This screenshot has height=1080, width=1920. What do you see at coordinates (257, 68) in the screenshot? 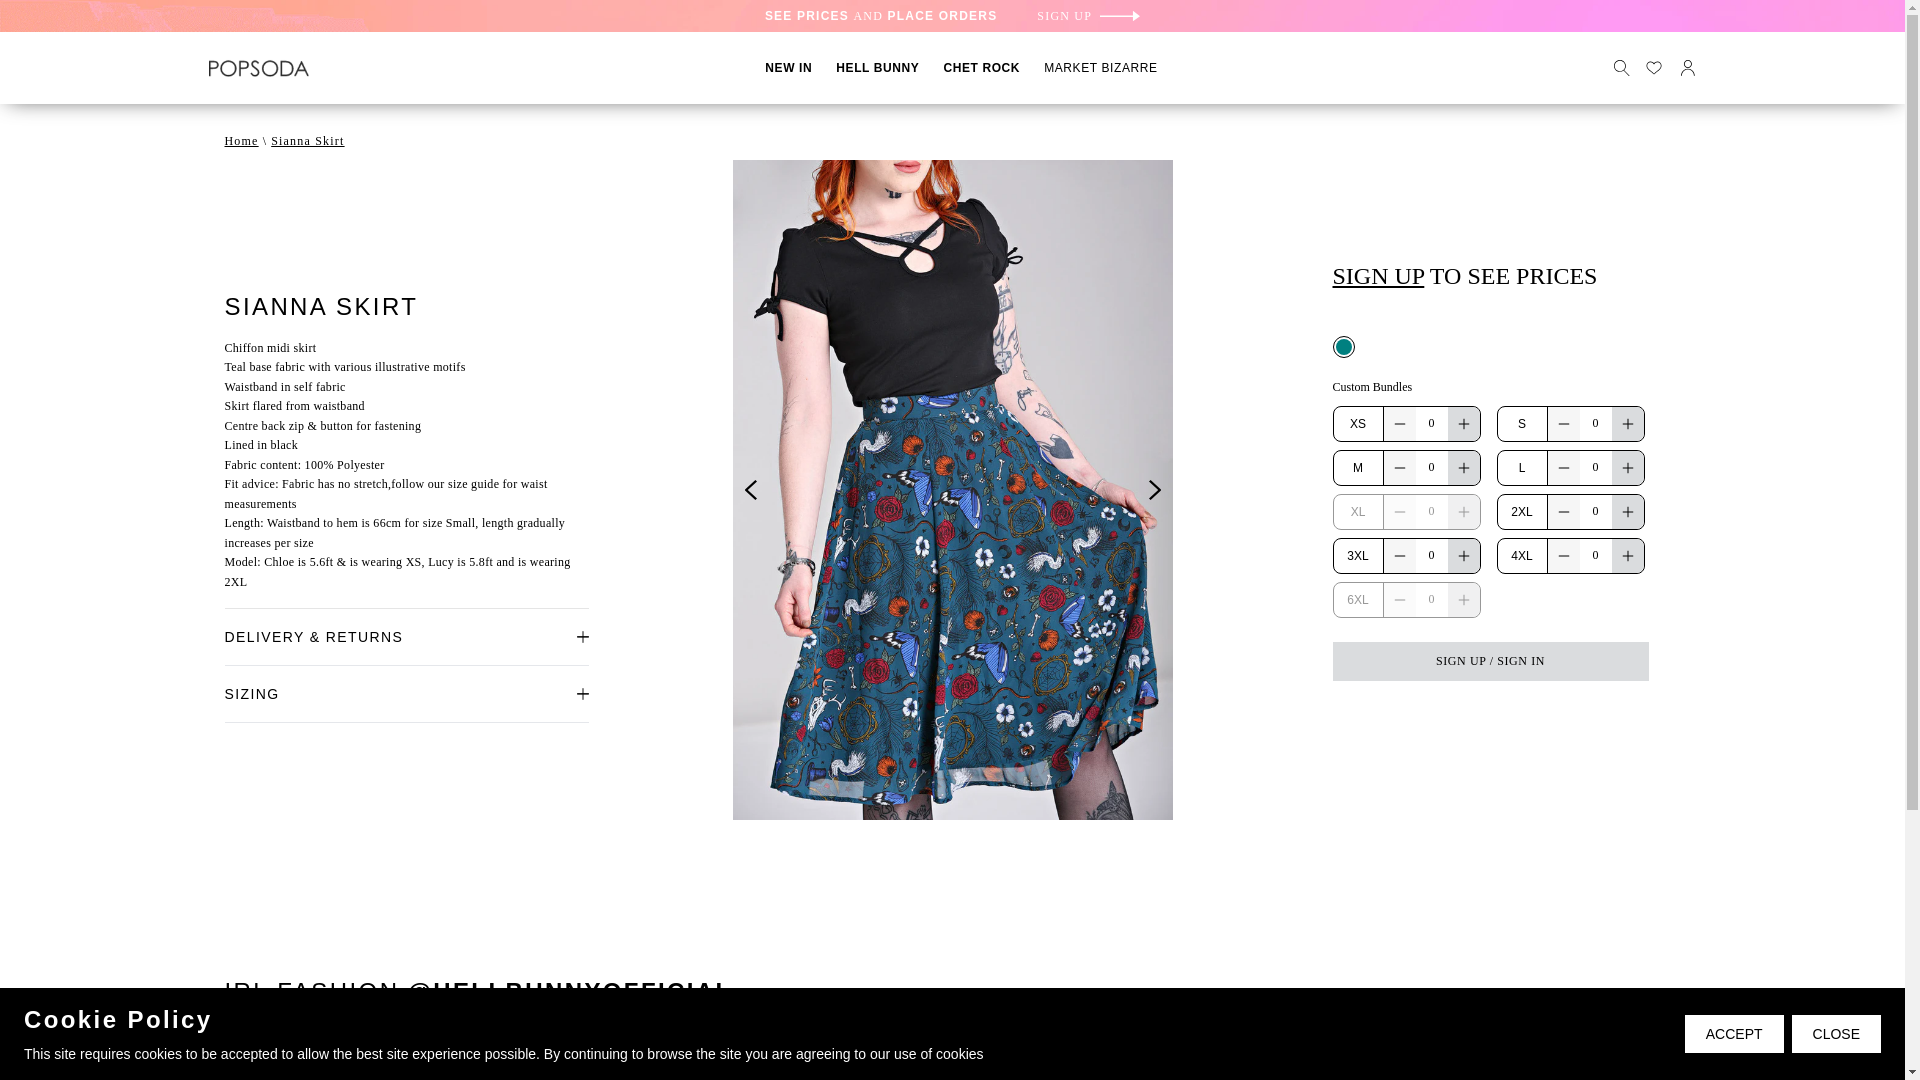
I see `Hell bunny logo` at bounding box center [257, 68].